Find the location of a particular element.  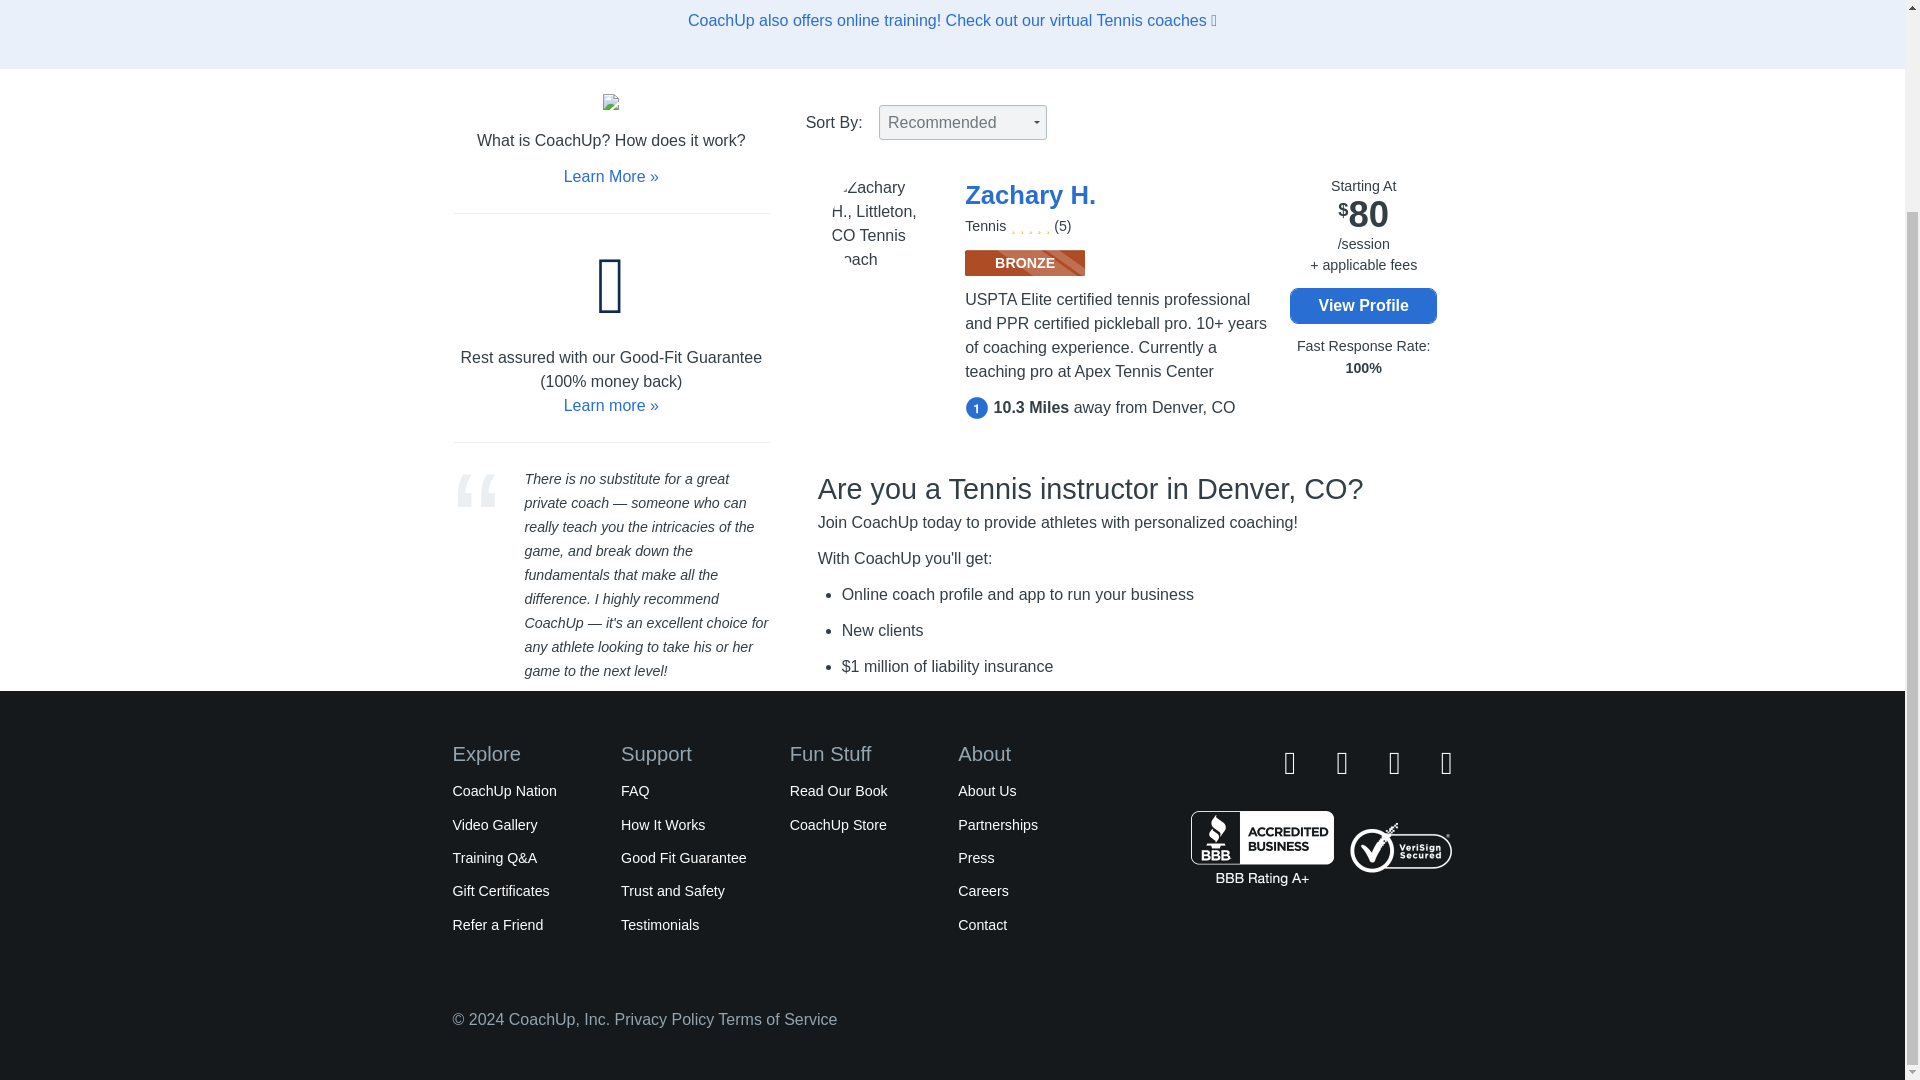

Video Gallery is located at coordinates (494, 824).